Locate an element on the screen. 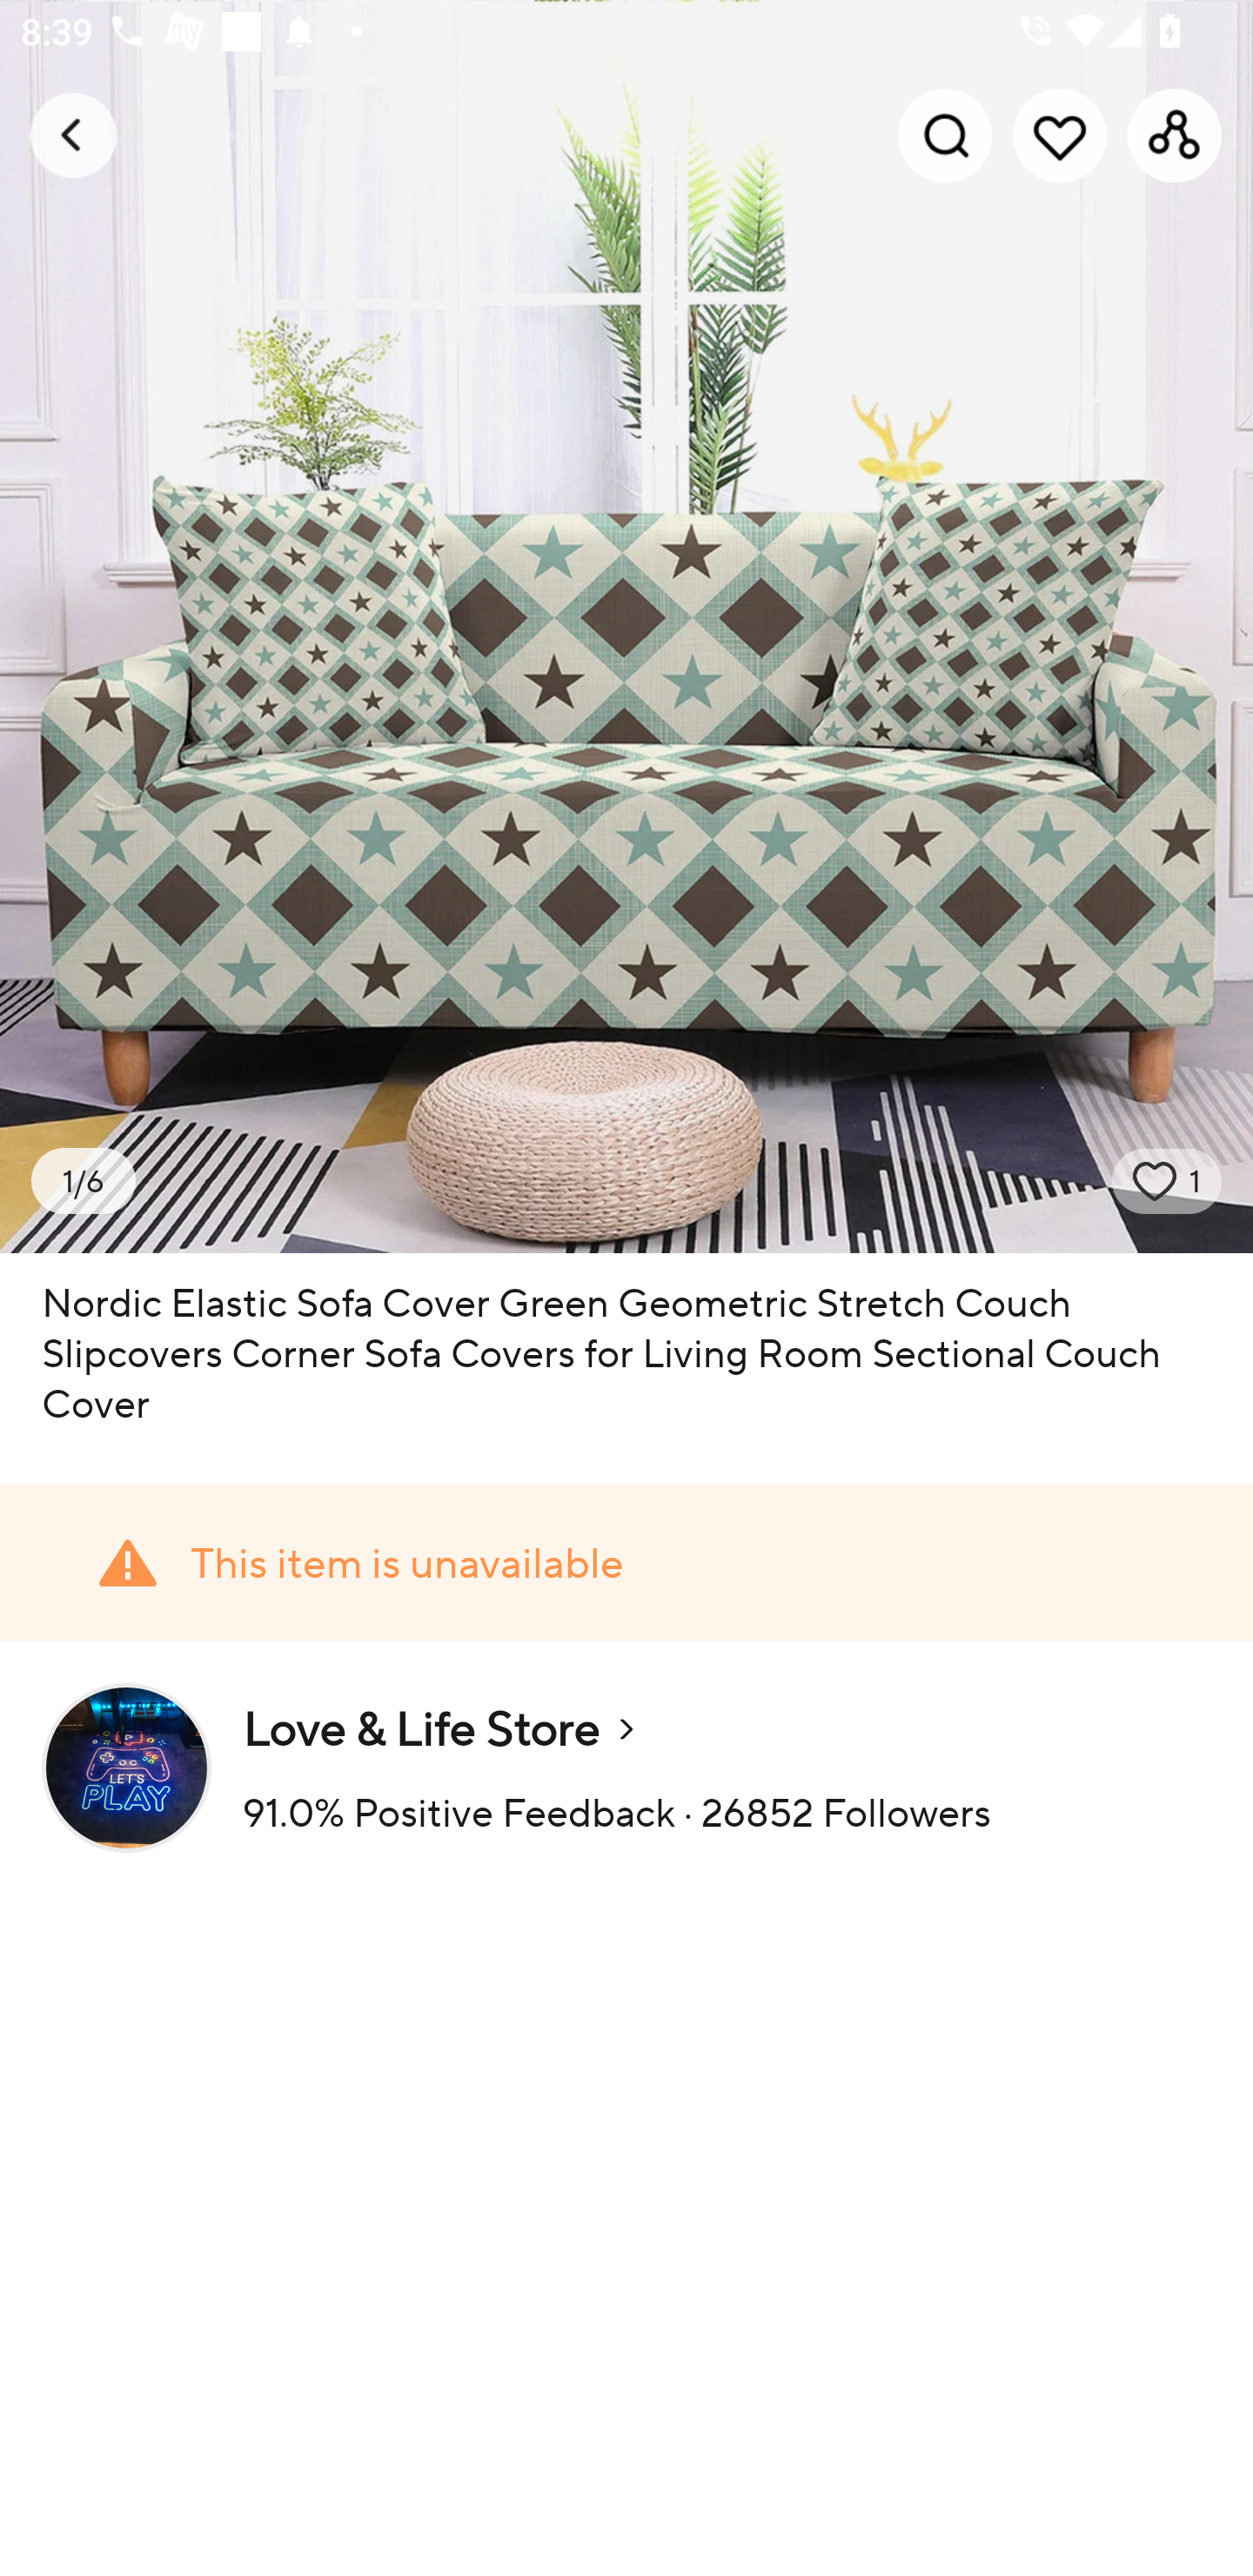  Navigate up is located at coordinates (73, 135).